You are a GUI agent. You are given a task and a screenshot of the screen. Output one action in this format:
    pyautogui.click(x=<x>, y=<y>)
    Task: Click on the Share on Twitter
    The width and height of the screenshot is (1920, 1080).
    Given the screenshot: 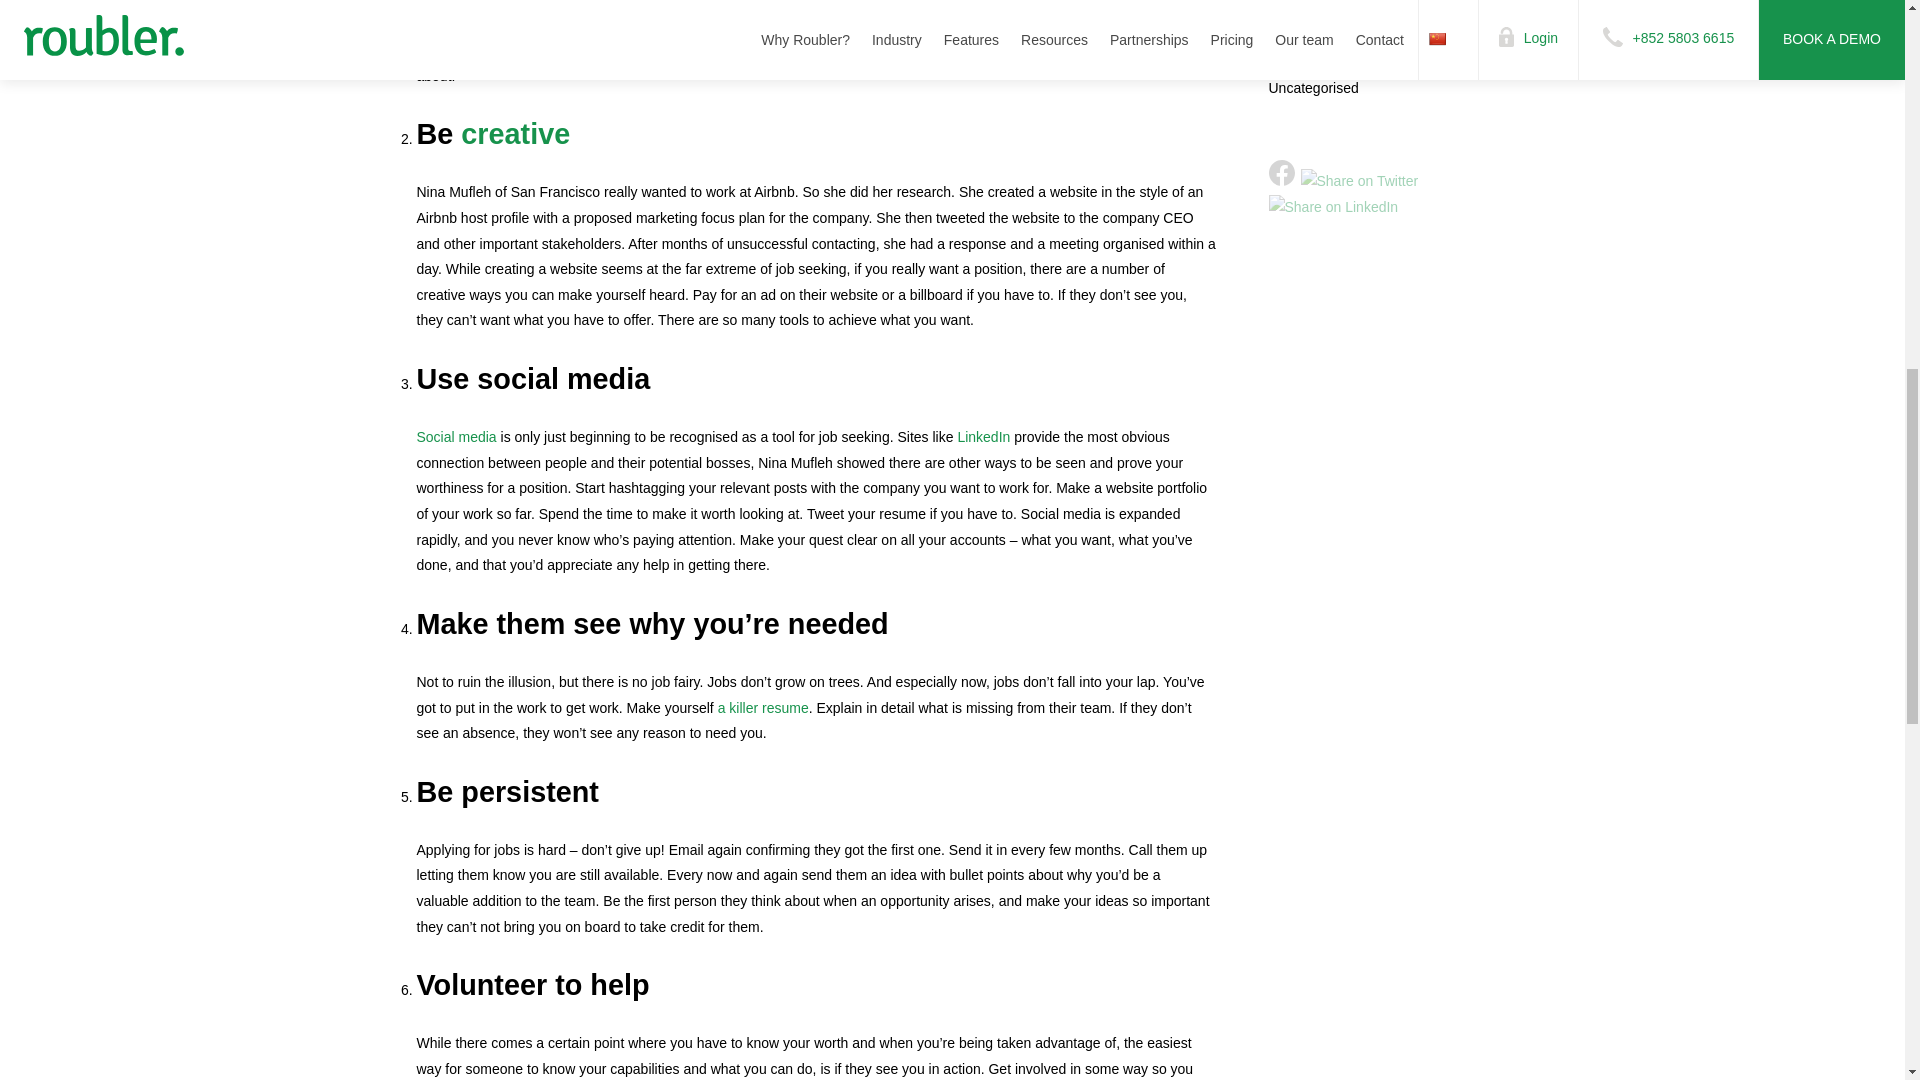 What is the action you would take?
    pyautogui.click(x=1358, y=182)
    